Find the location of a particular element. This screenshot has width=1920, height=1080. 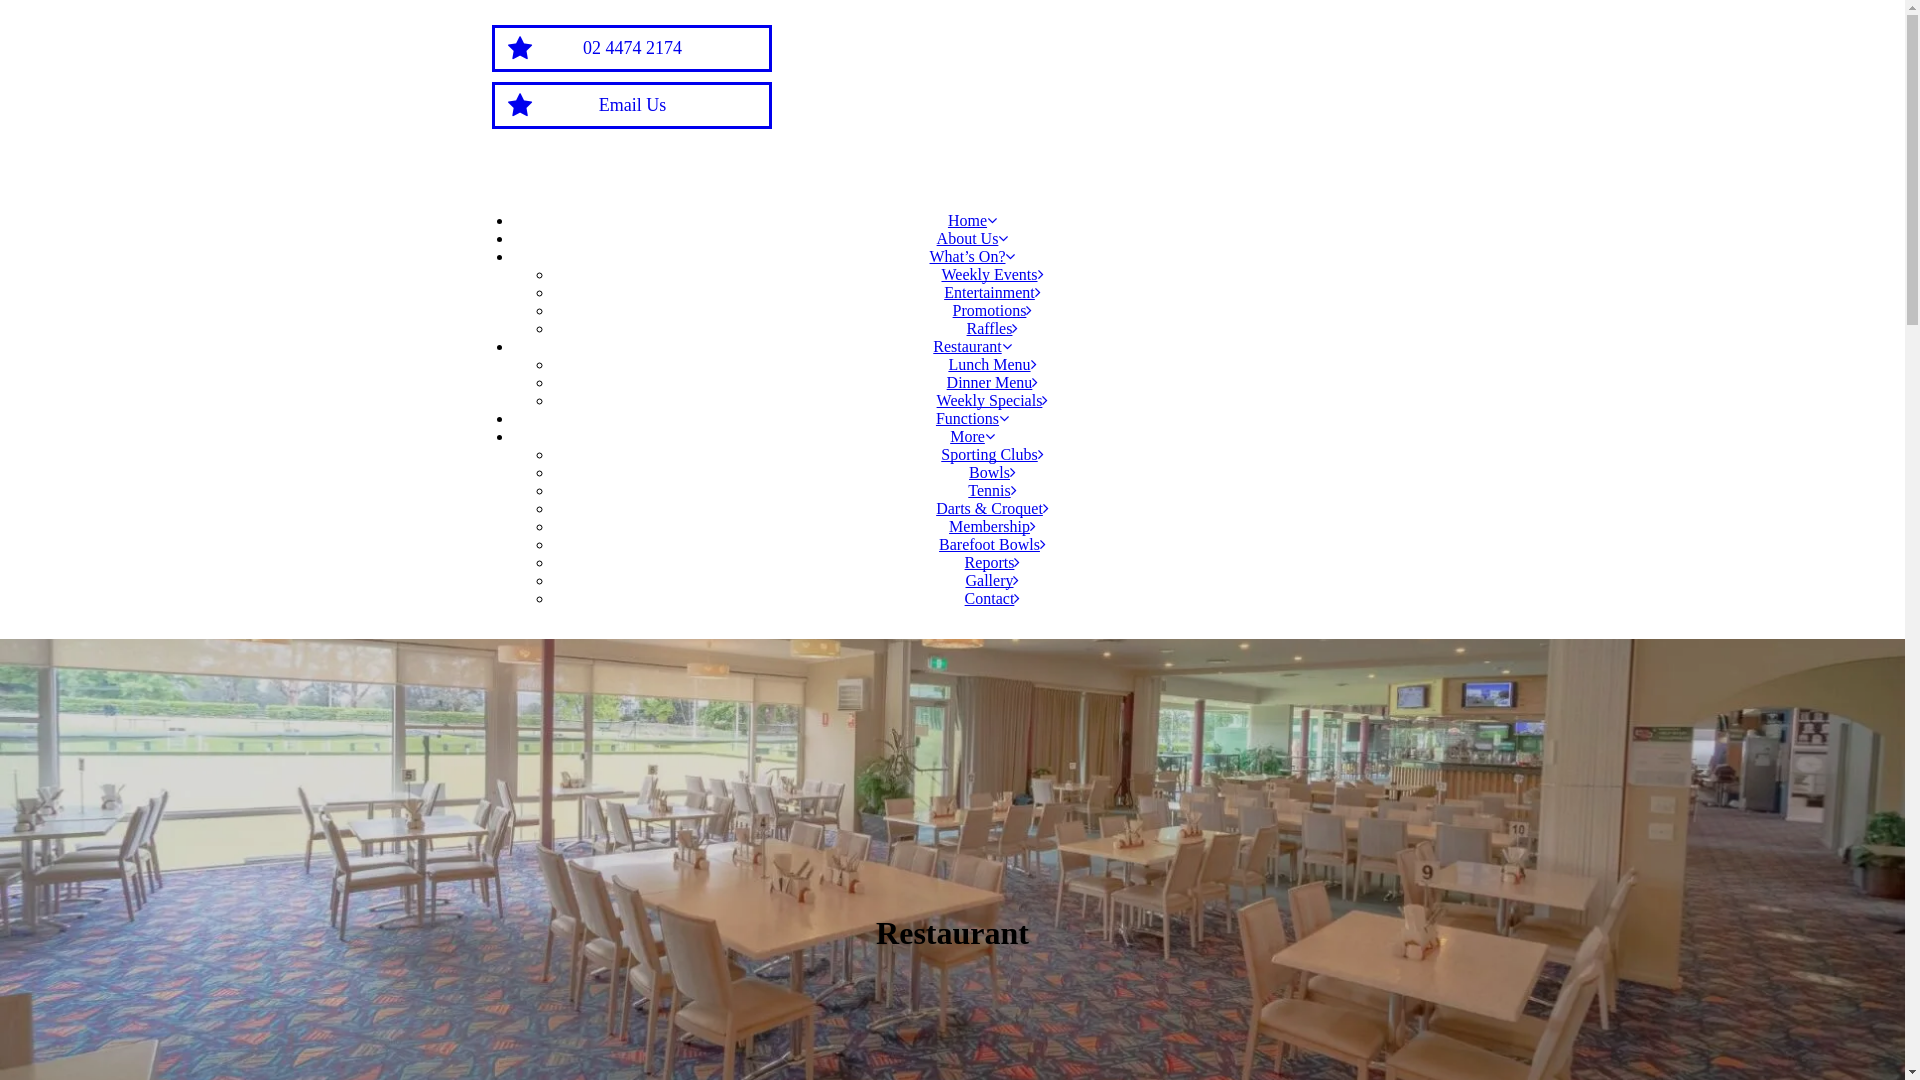

About Us is located at coordinates (973, 238).